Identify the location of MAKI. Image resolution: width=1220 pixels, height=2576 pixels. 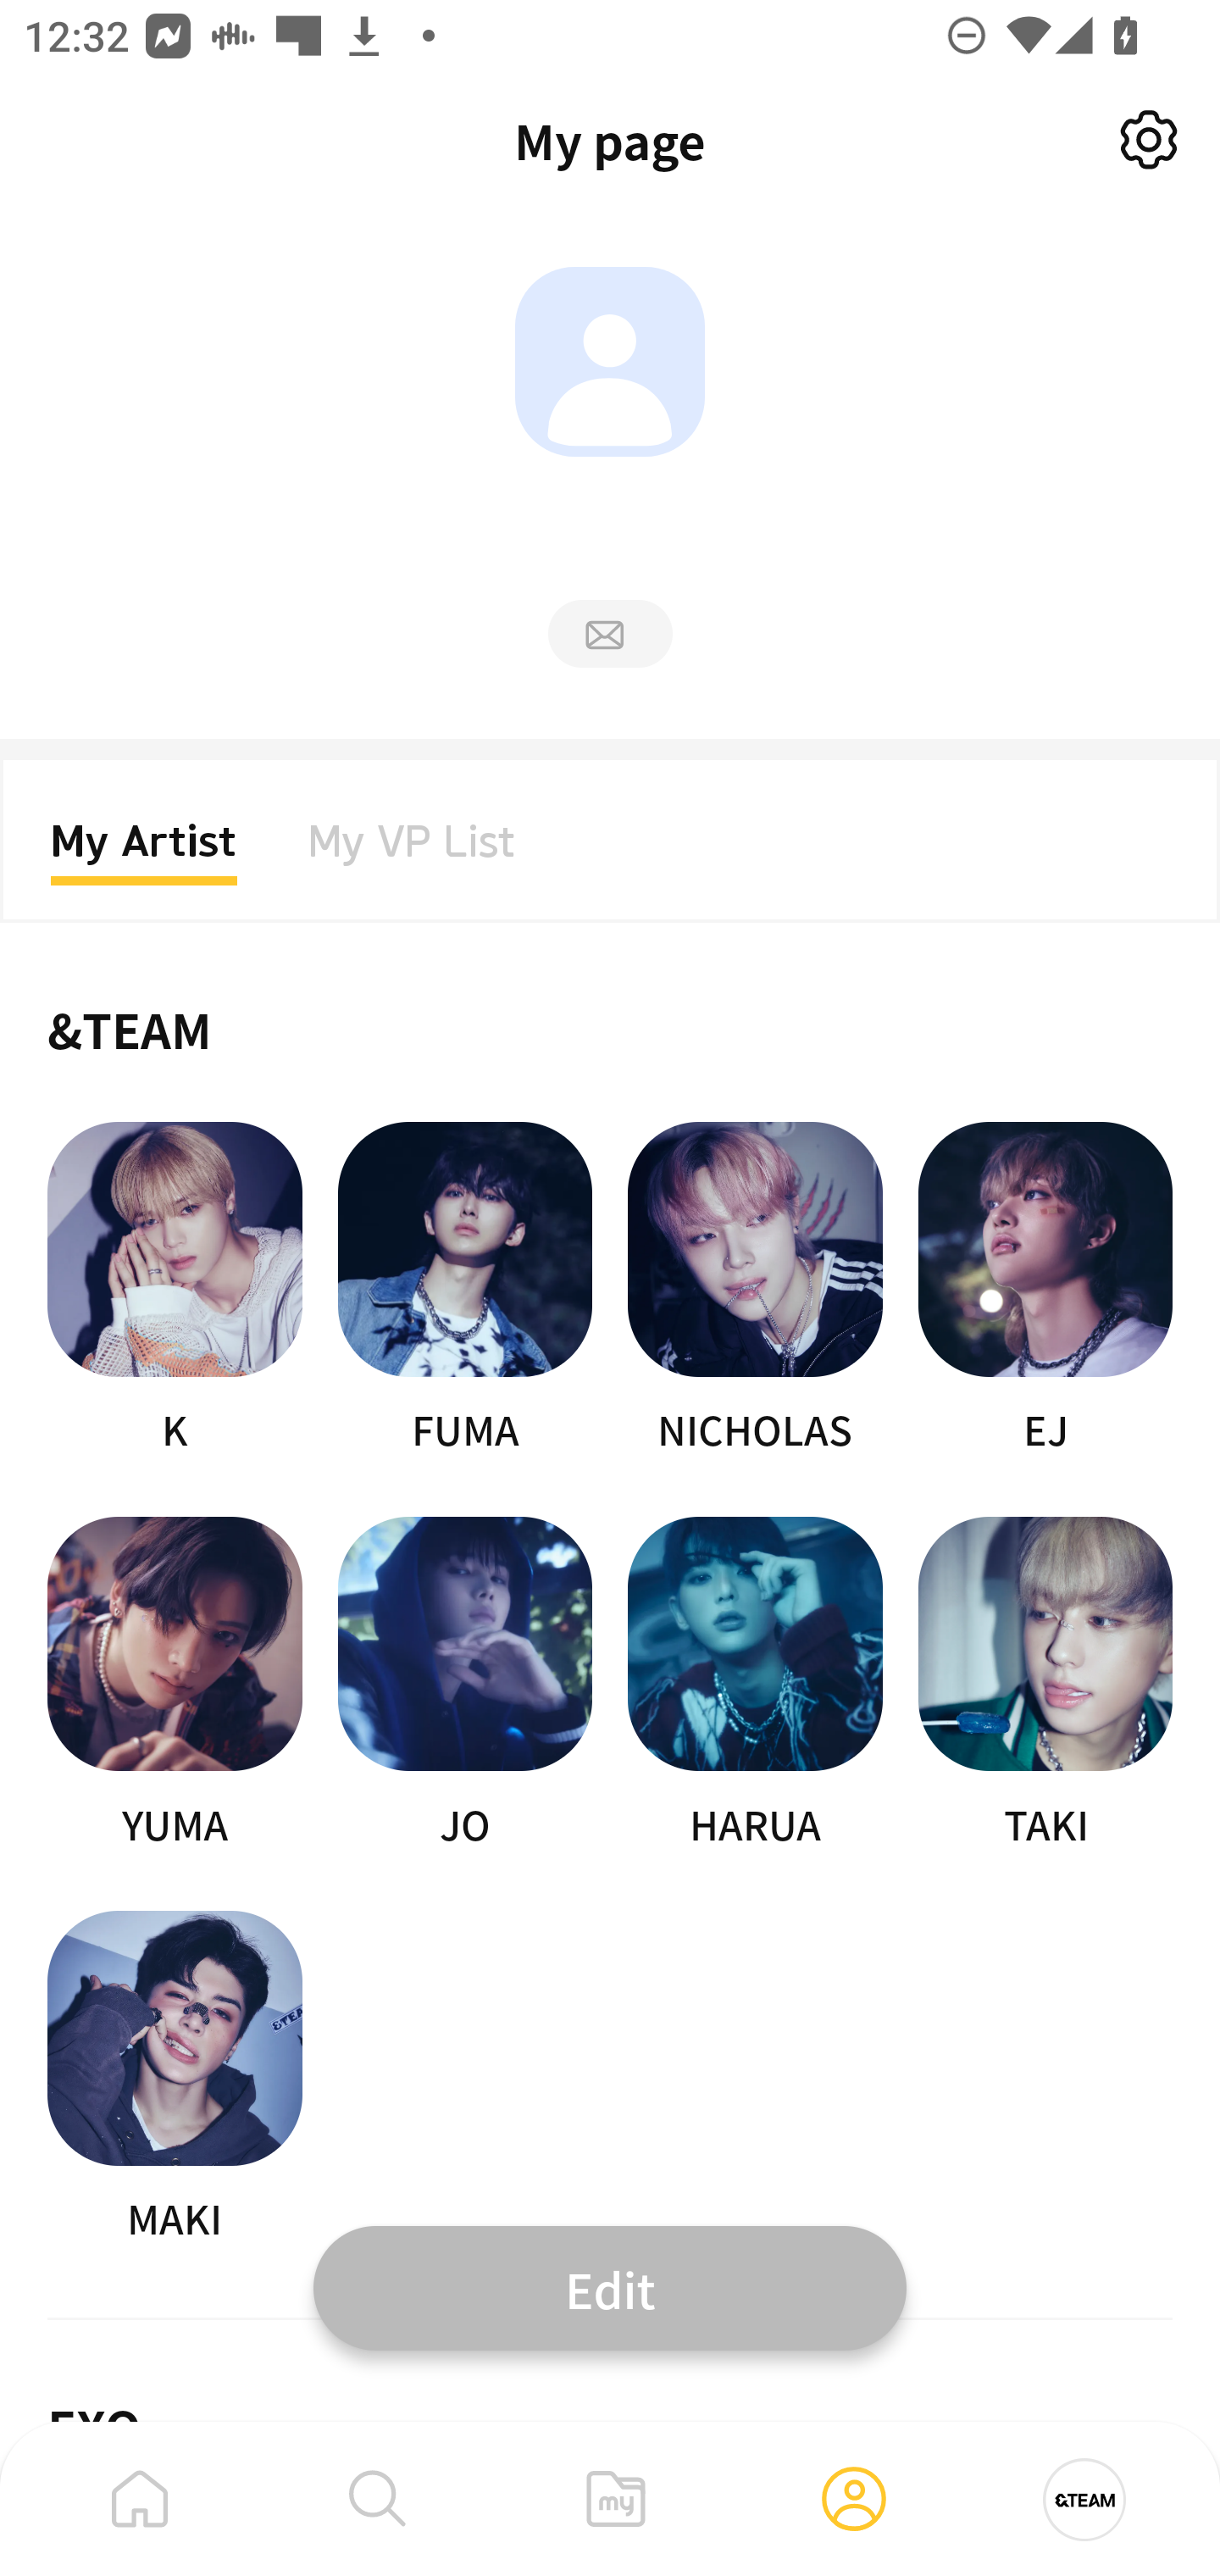
(175, 2078).